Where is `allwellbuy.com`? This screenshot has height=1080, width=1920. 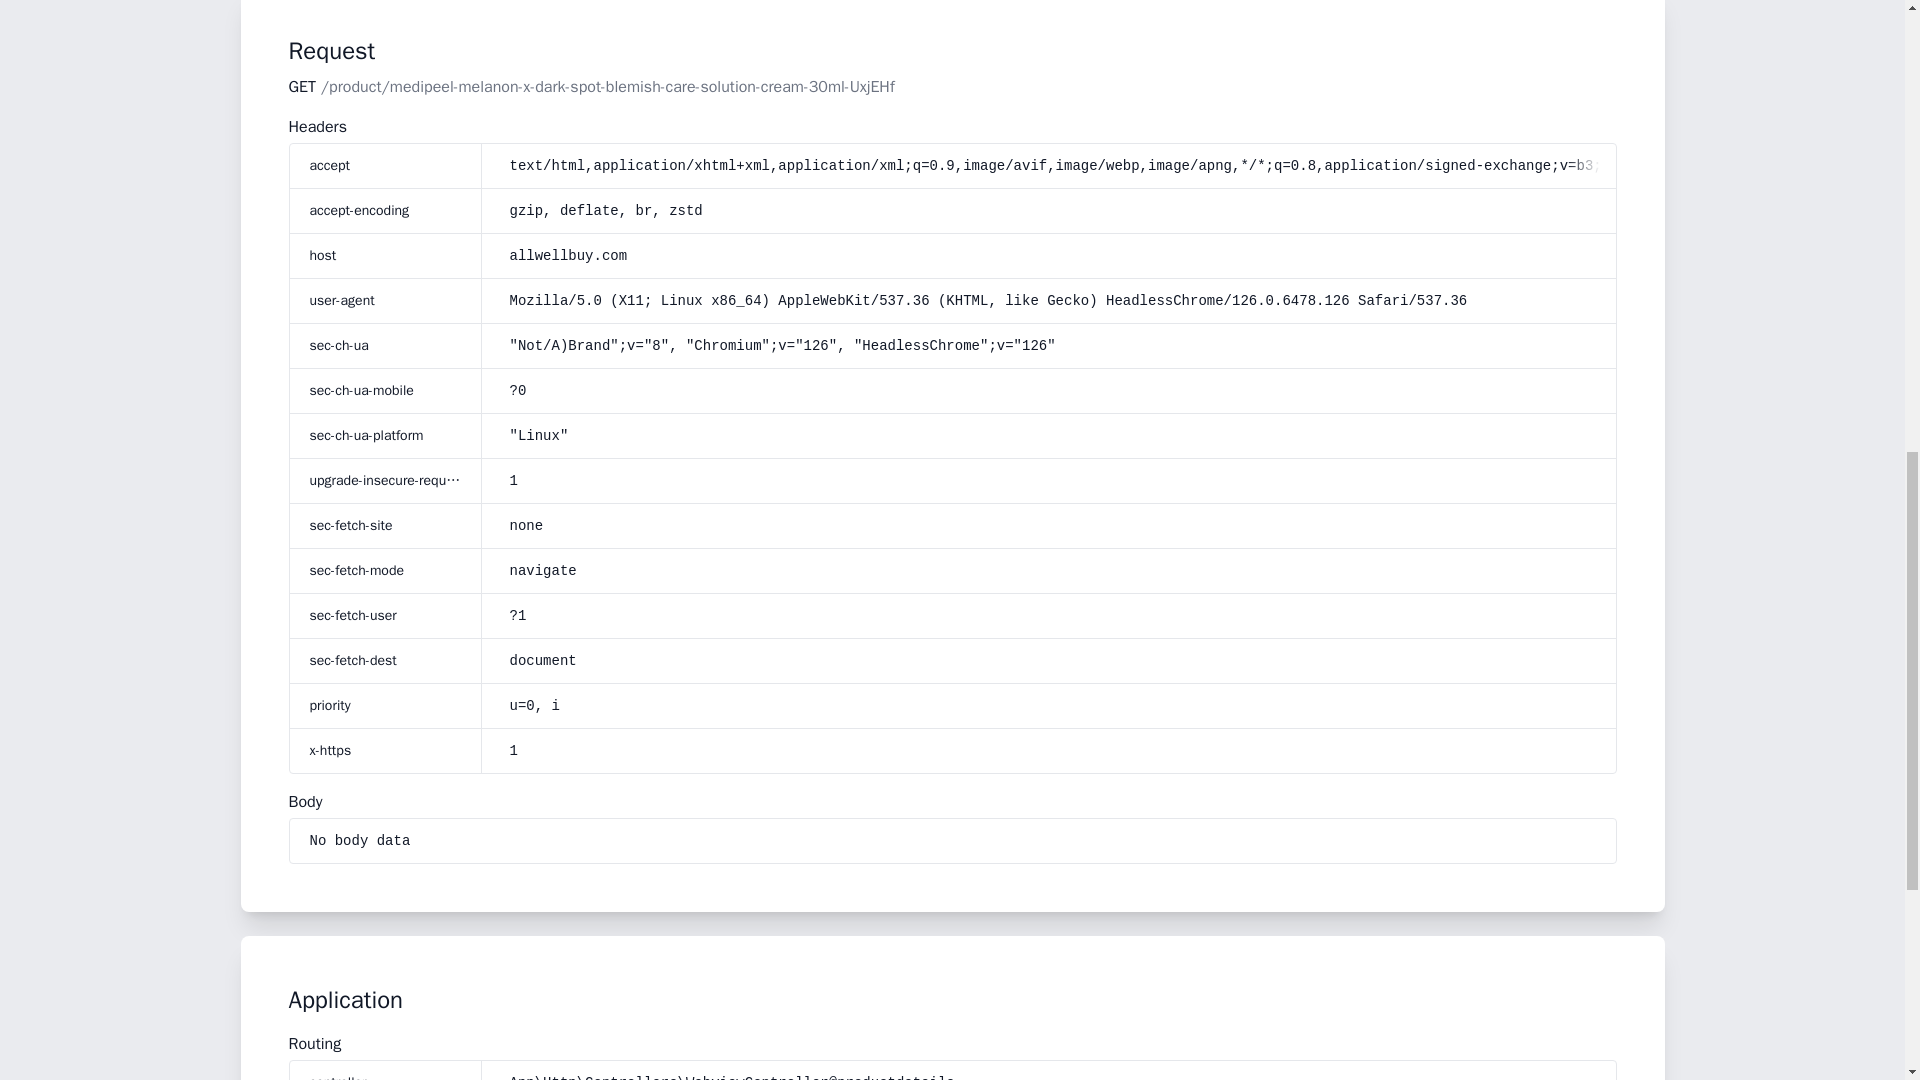 allwellbuy.com is located at coordinates (568, 256).